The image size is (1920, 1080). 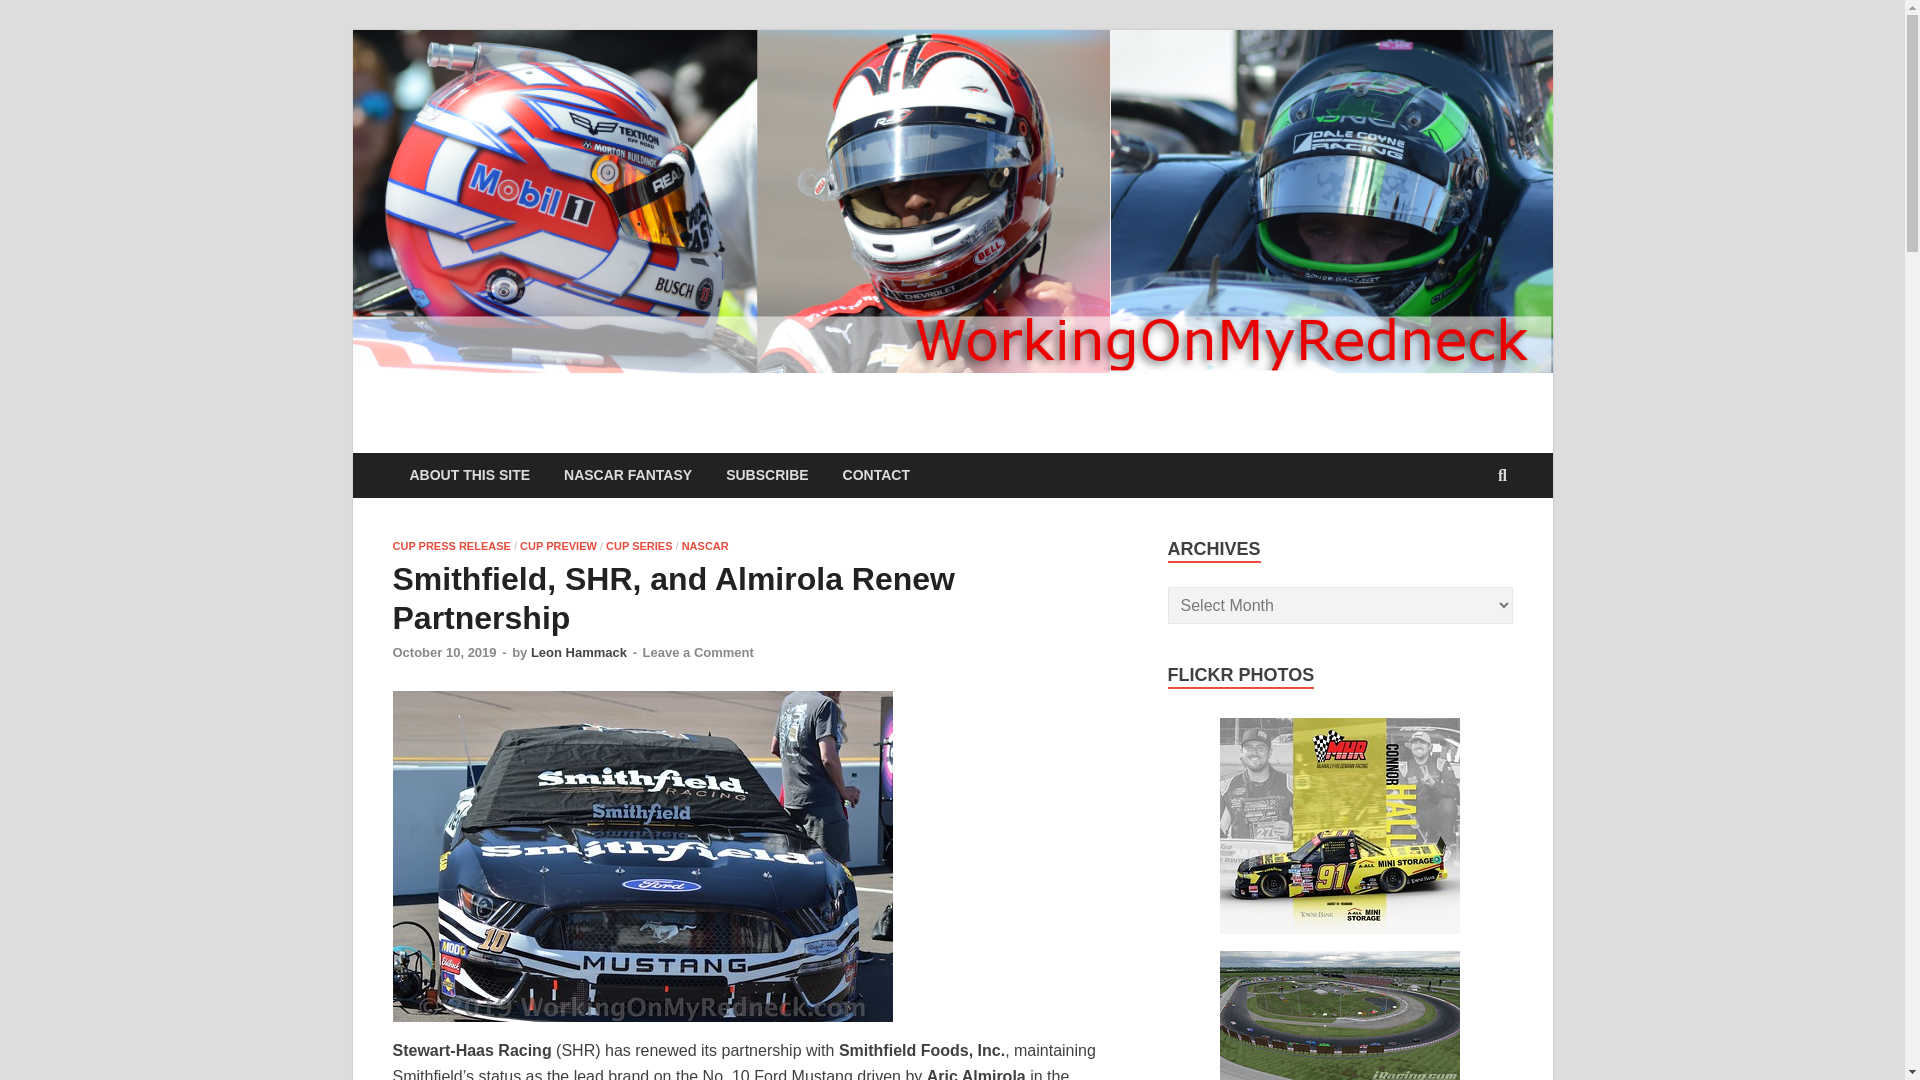 I want to click on CUP PREVIEW, so click(x=558, y=546).